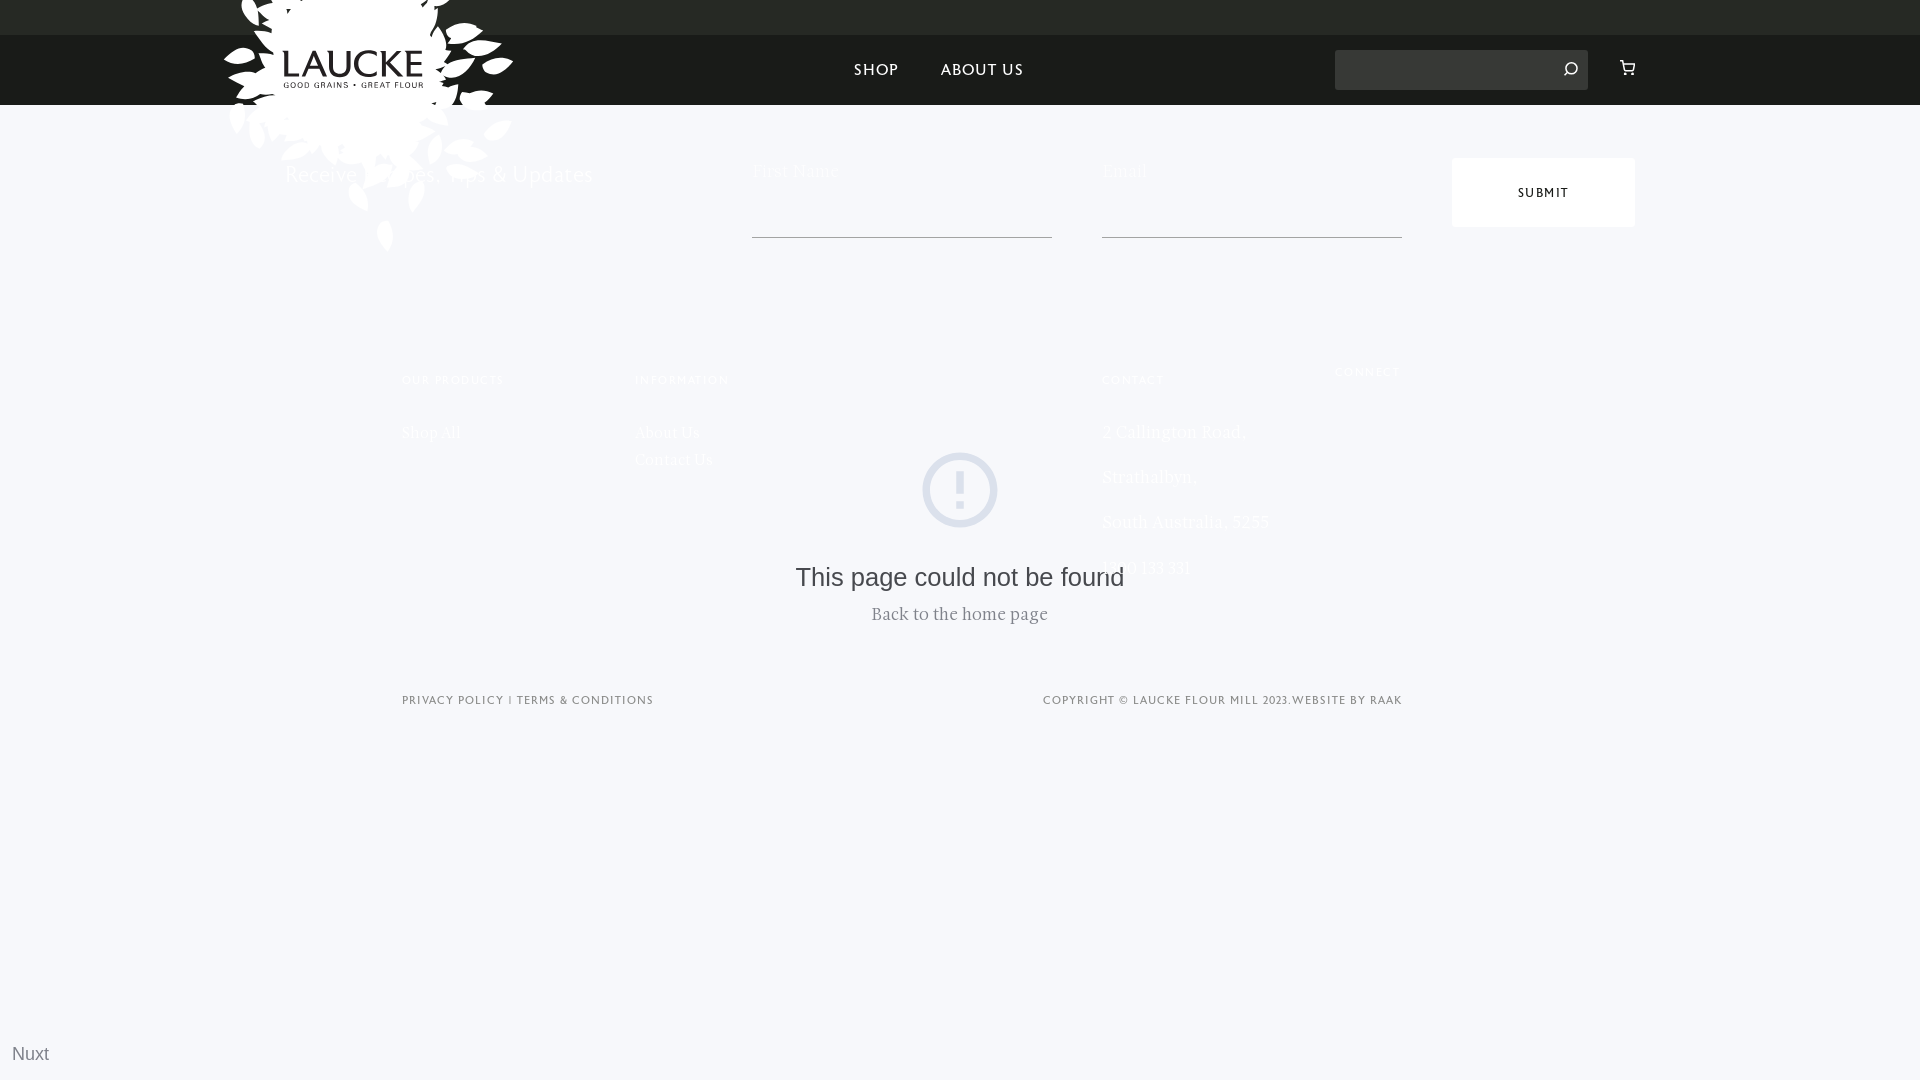 Image resolution: width=1920 pixels, height=1080 pixels. What do you see at coordinates (1134, 396) in the screenshot?
I see `CONTACT` at bounding box center [1134, 396].